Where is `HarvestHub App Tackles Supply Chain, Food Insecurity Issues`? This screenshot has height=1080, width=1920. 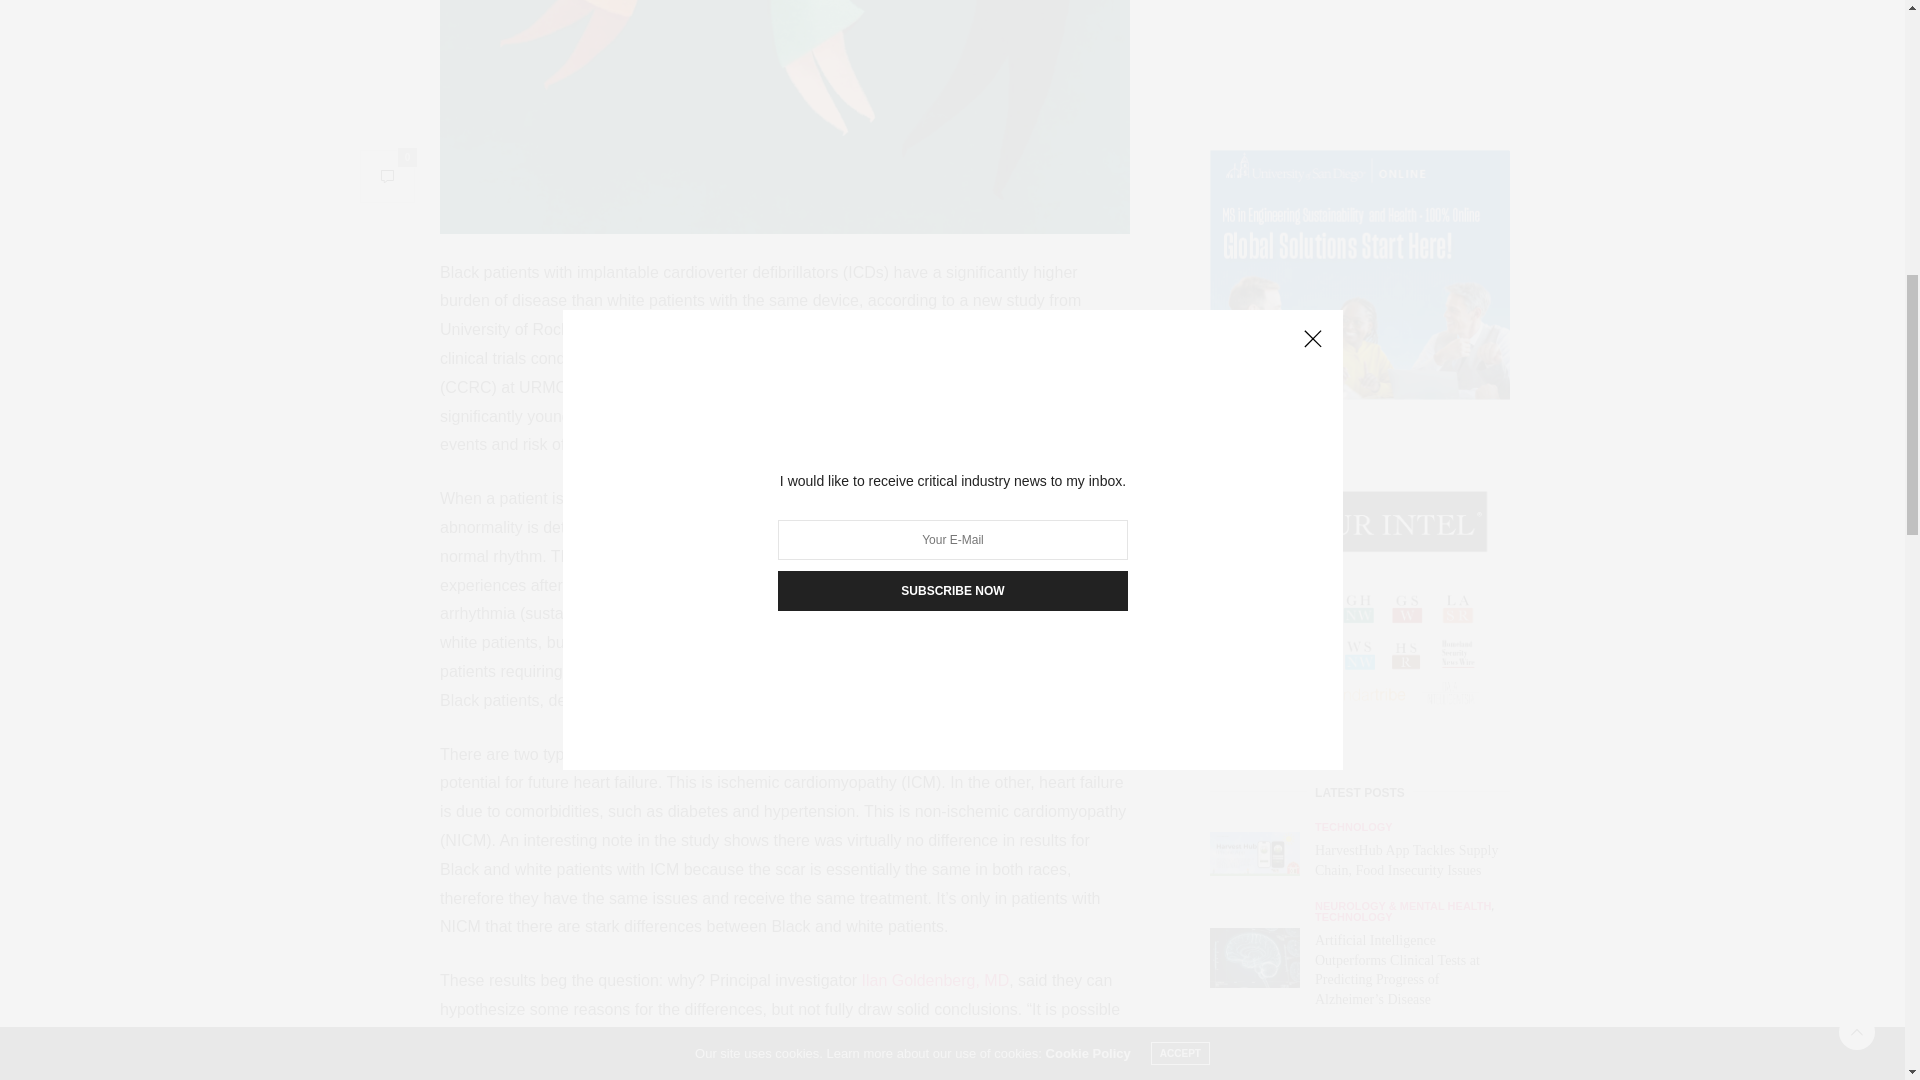
HarvestHub App Tackles Supply Chain, Food Insecurity Issues is located at coordinates (1406, 4).